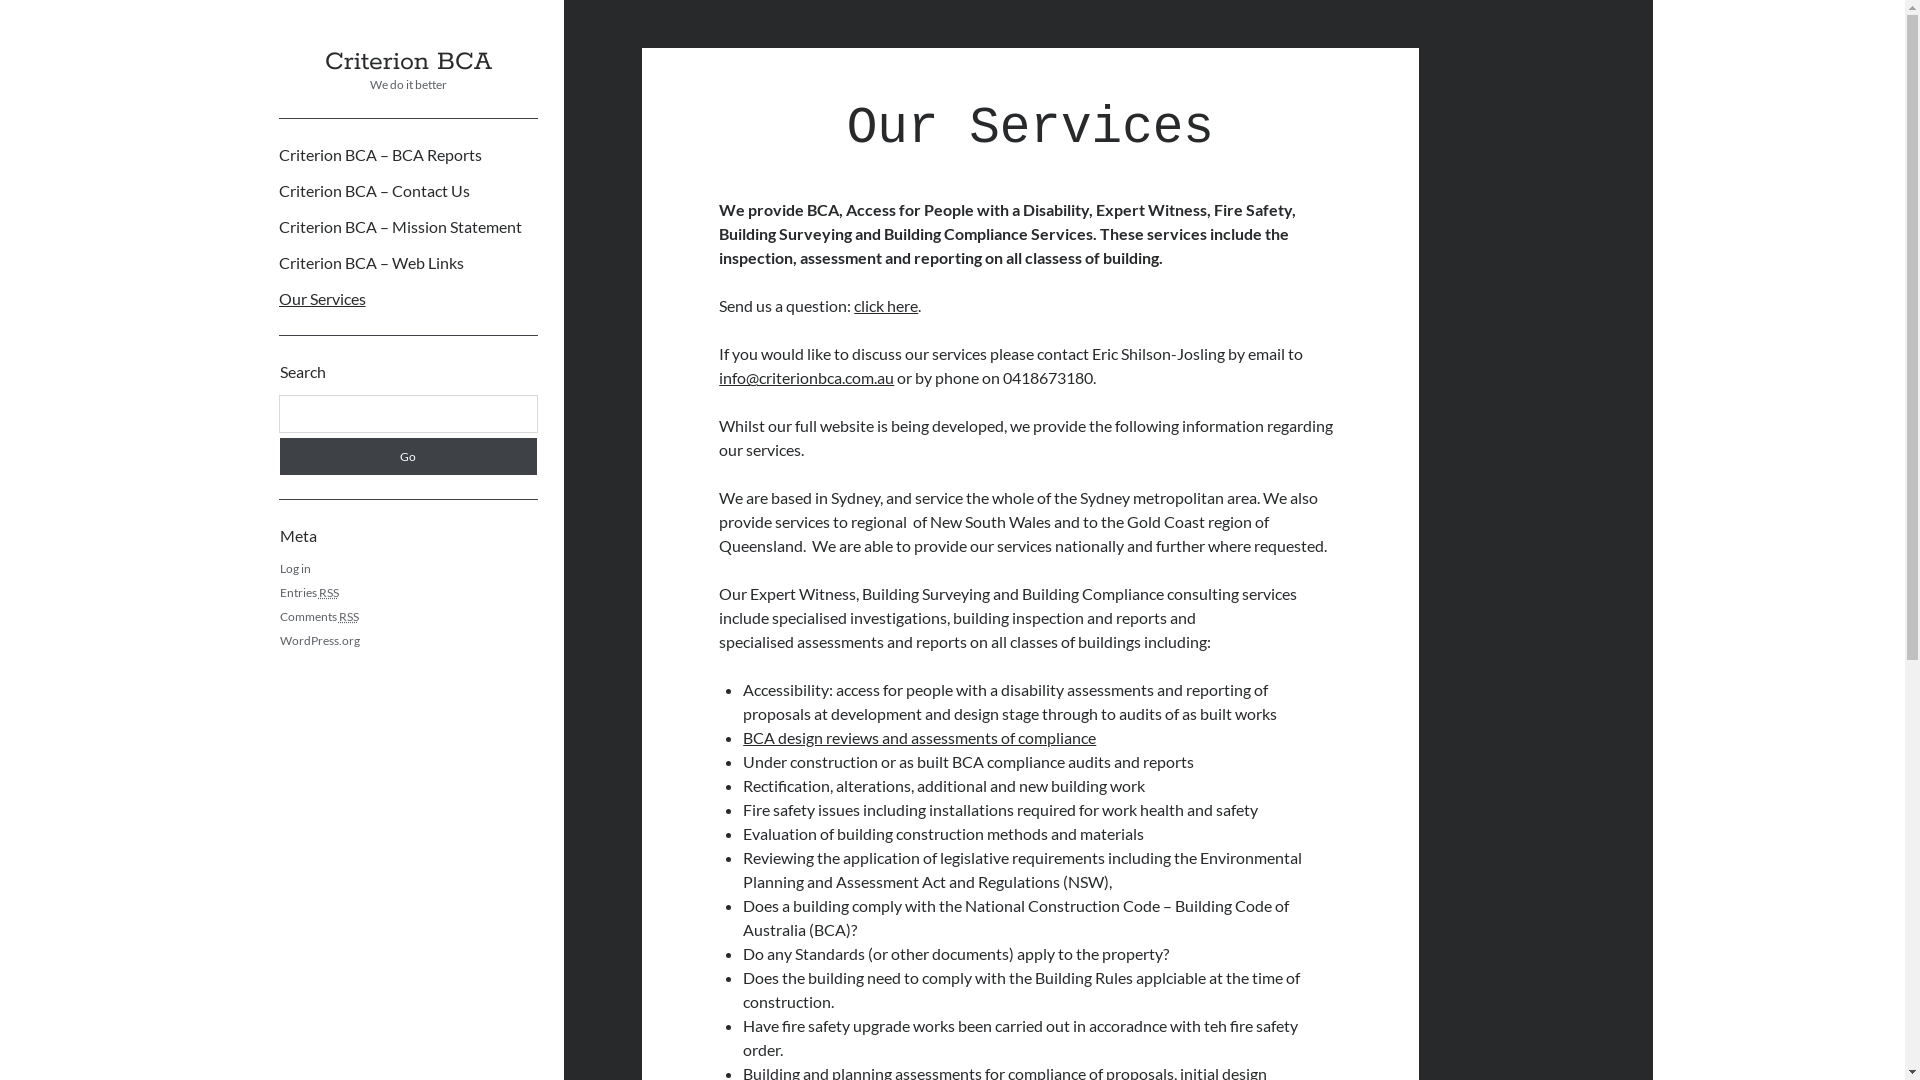  Describe the element at coordinates (310, 592) in the screenshot. I see `Entries RSS` at that location.